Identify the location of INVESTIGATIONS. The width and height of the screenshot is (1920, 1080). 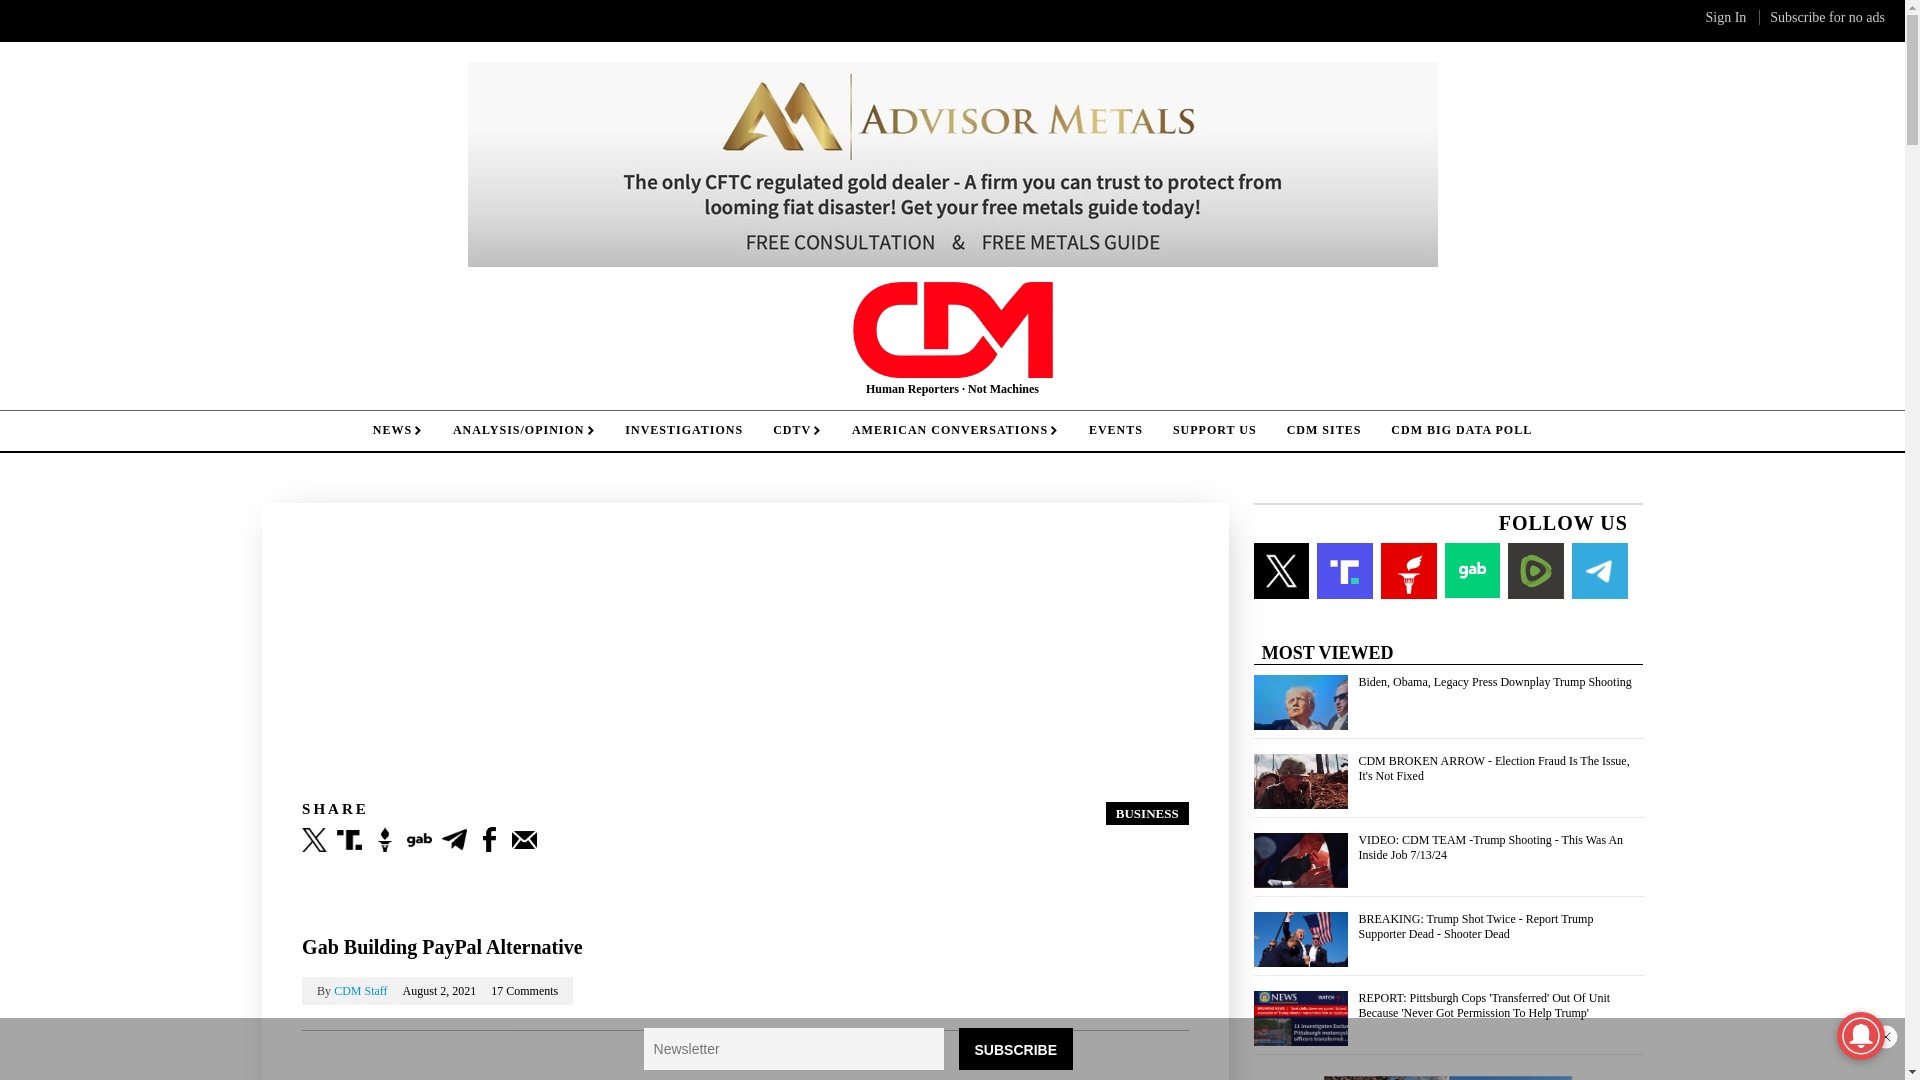
(684, 430).